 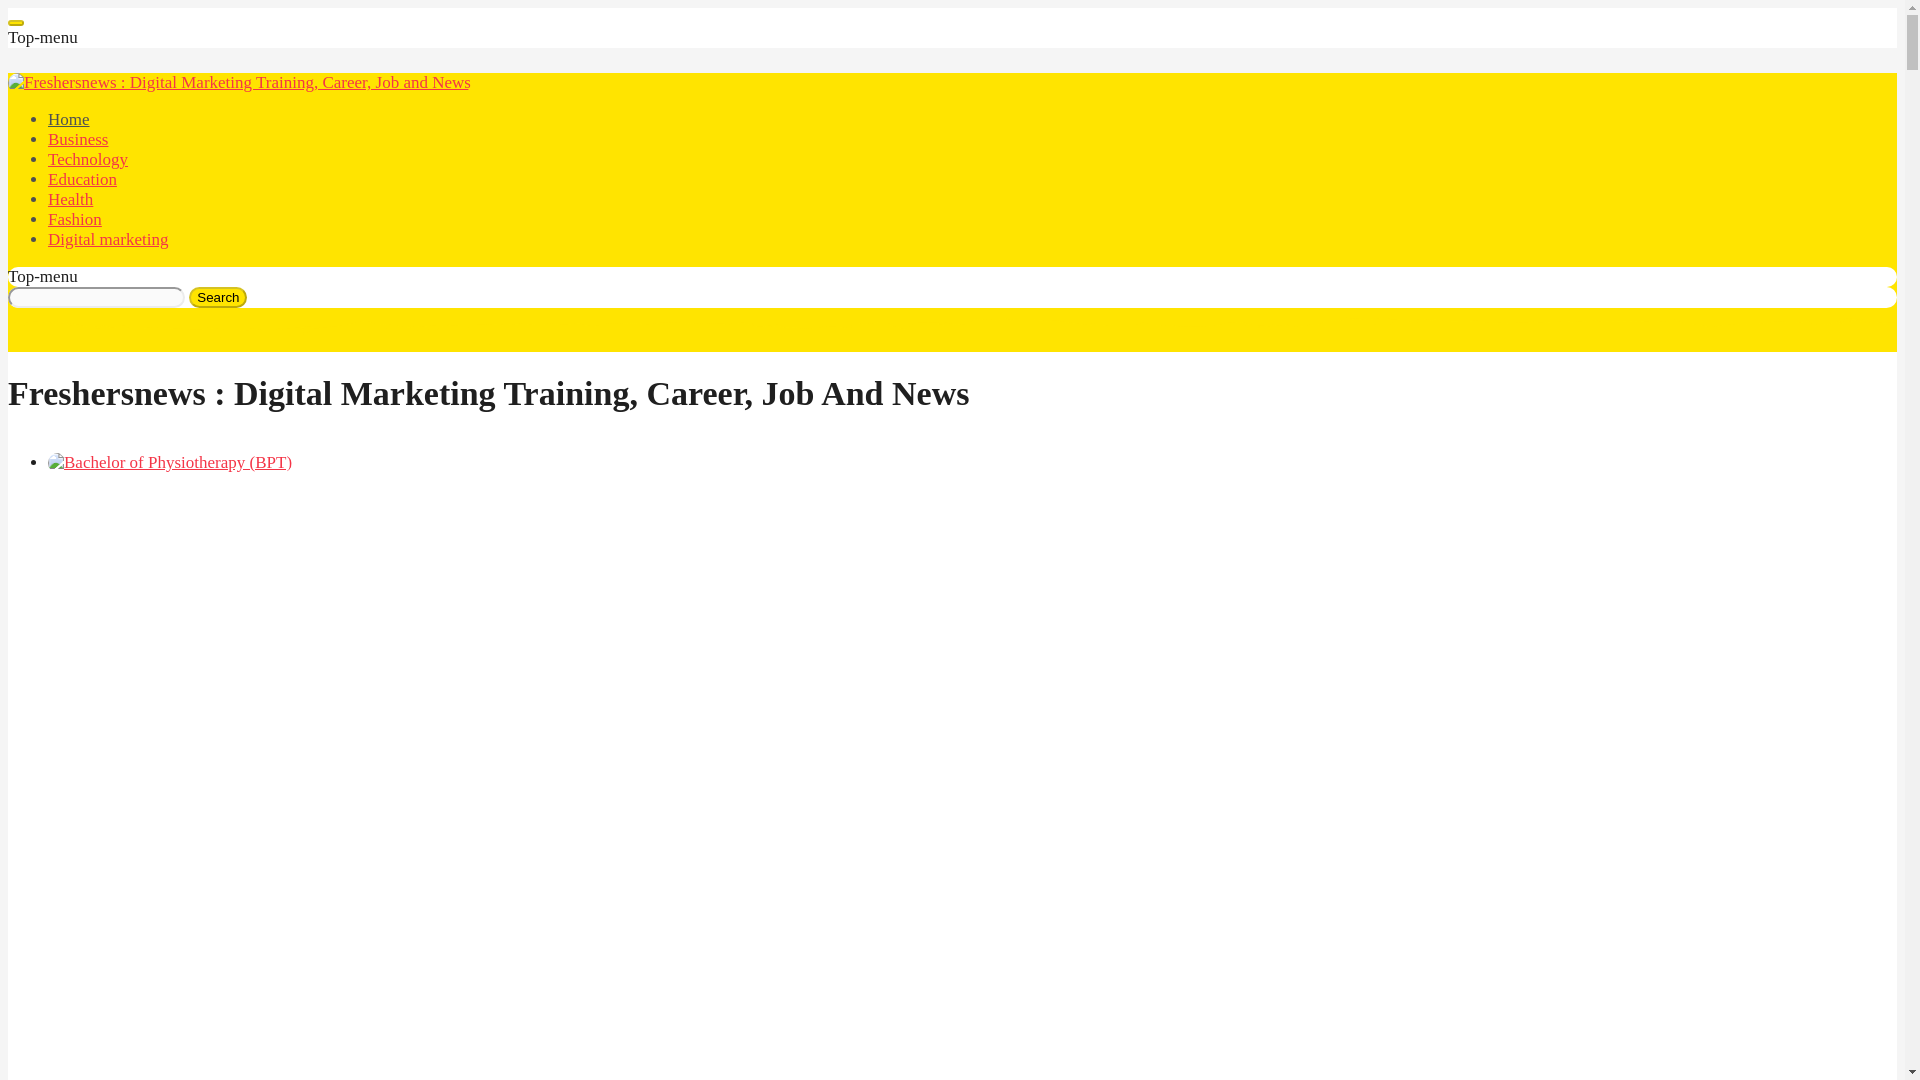 What do you see at coordinates (78, 139) in the screenshot?
I see `Business` at bounding box center [78, 139].